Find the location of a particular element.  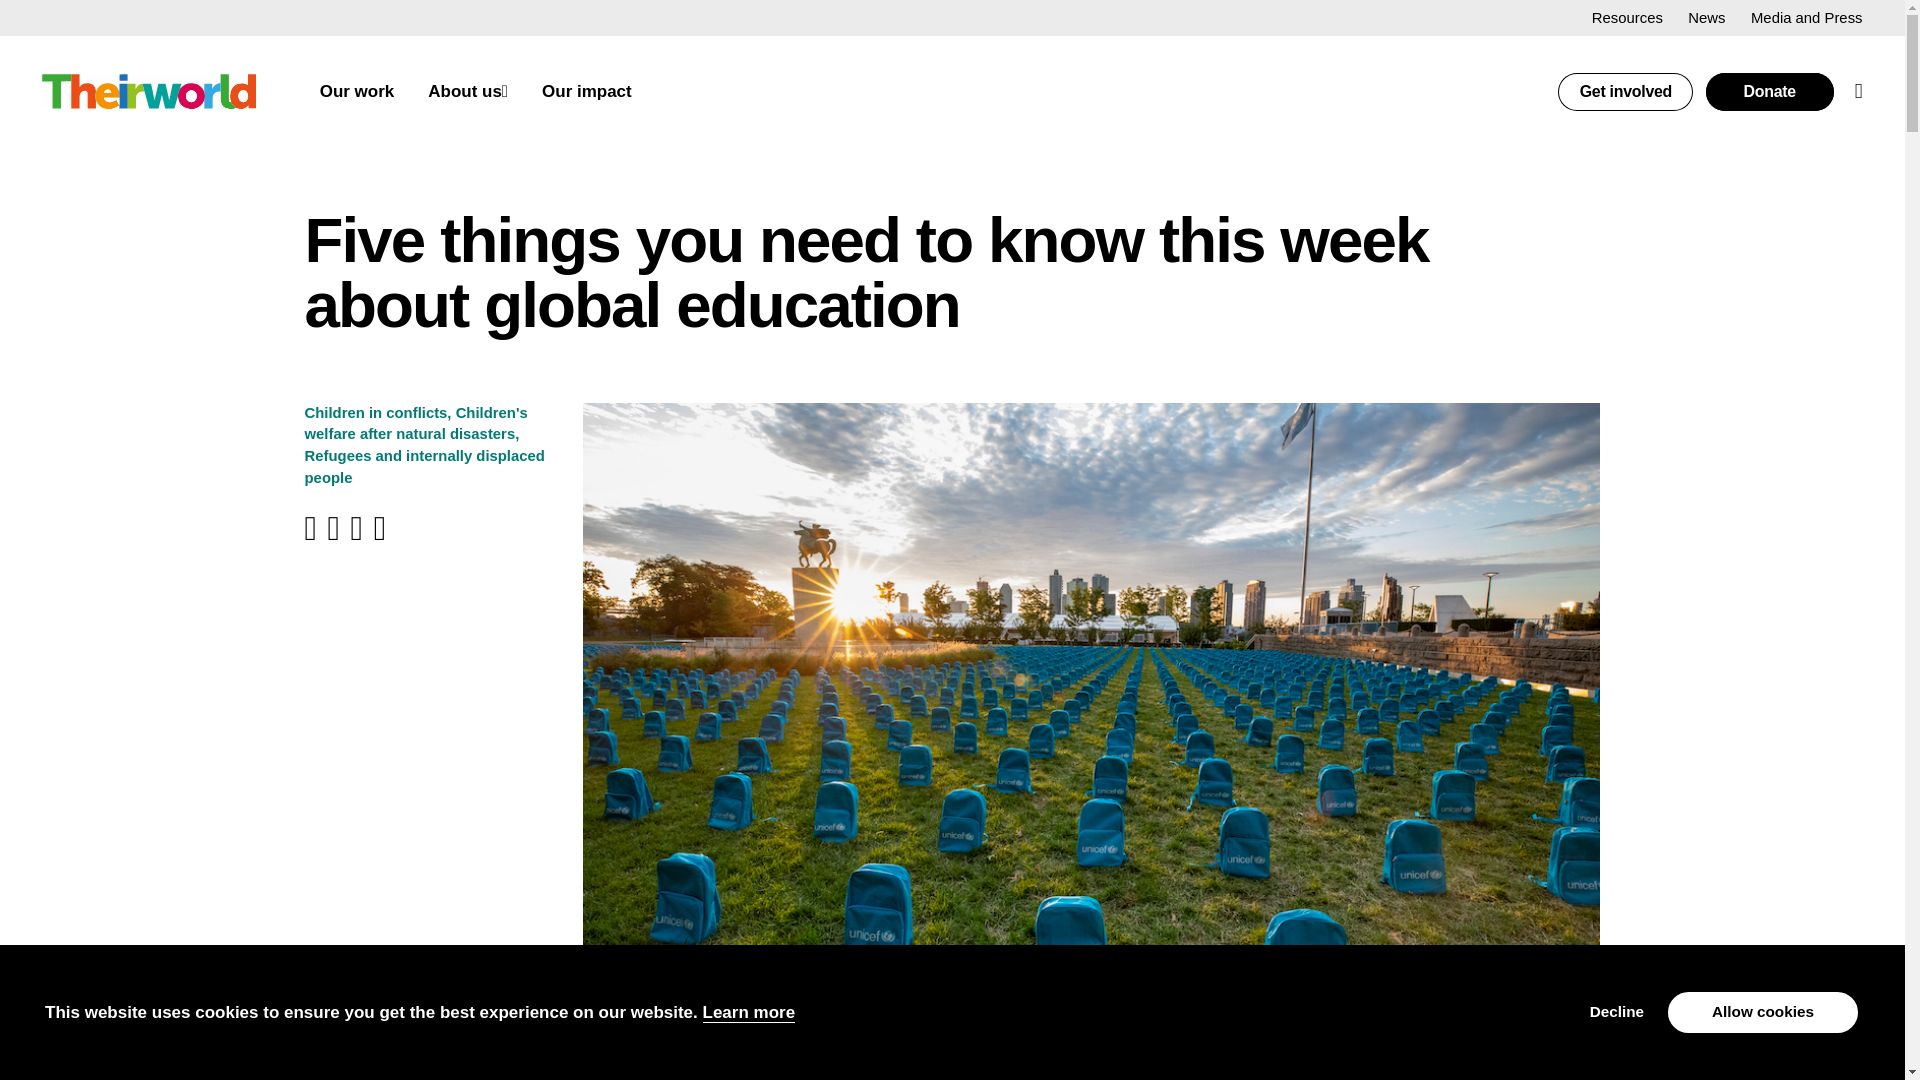

Media and Press is located at coordinates (1806, 17).